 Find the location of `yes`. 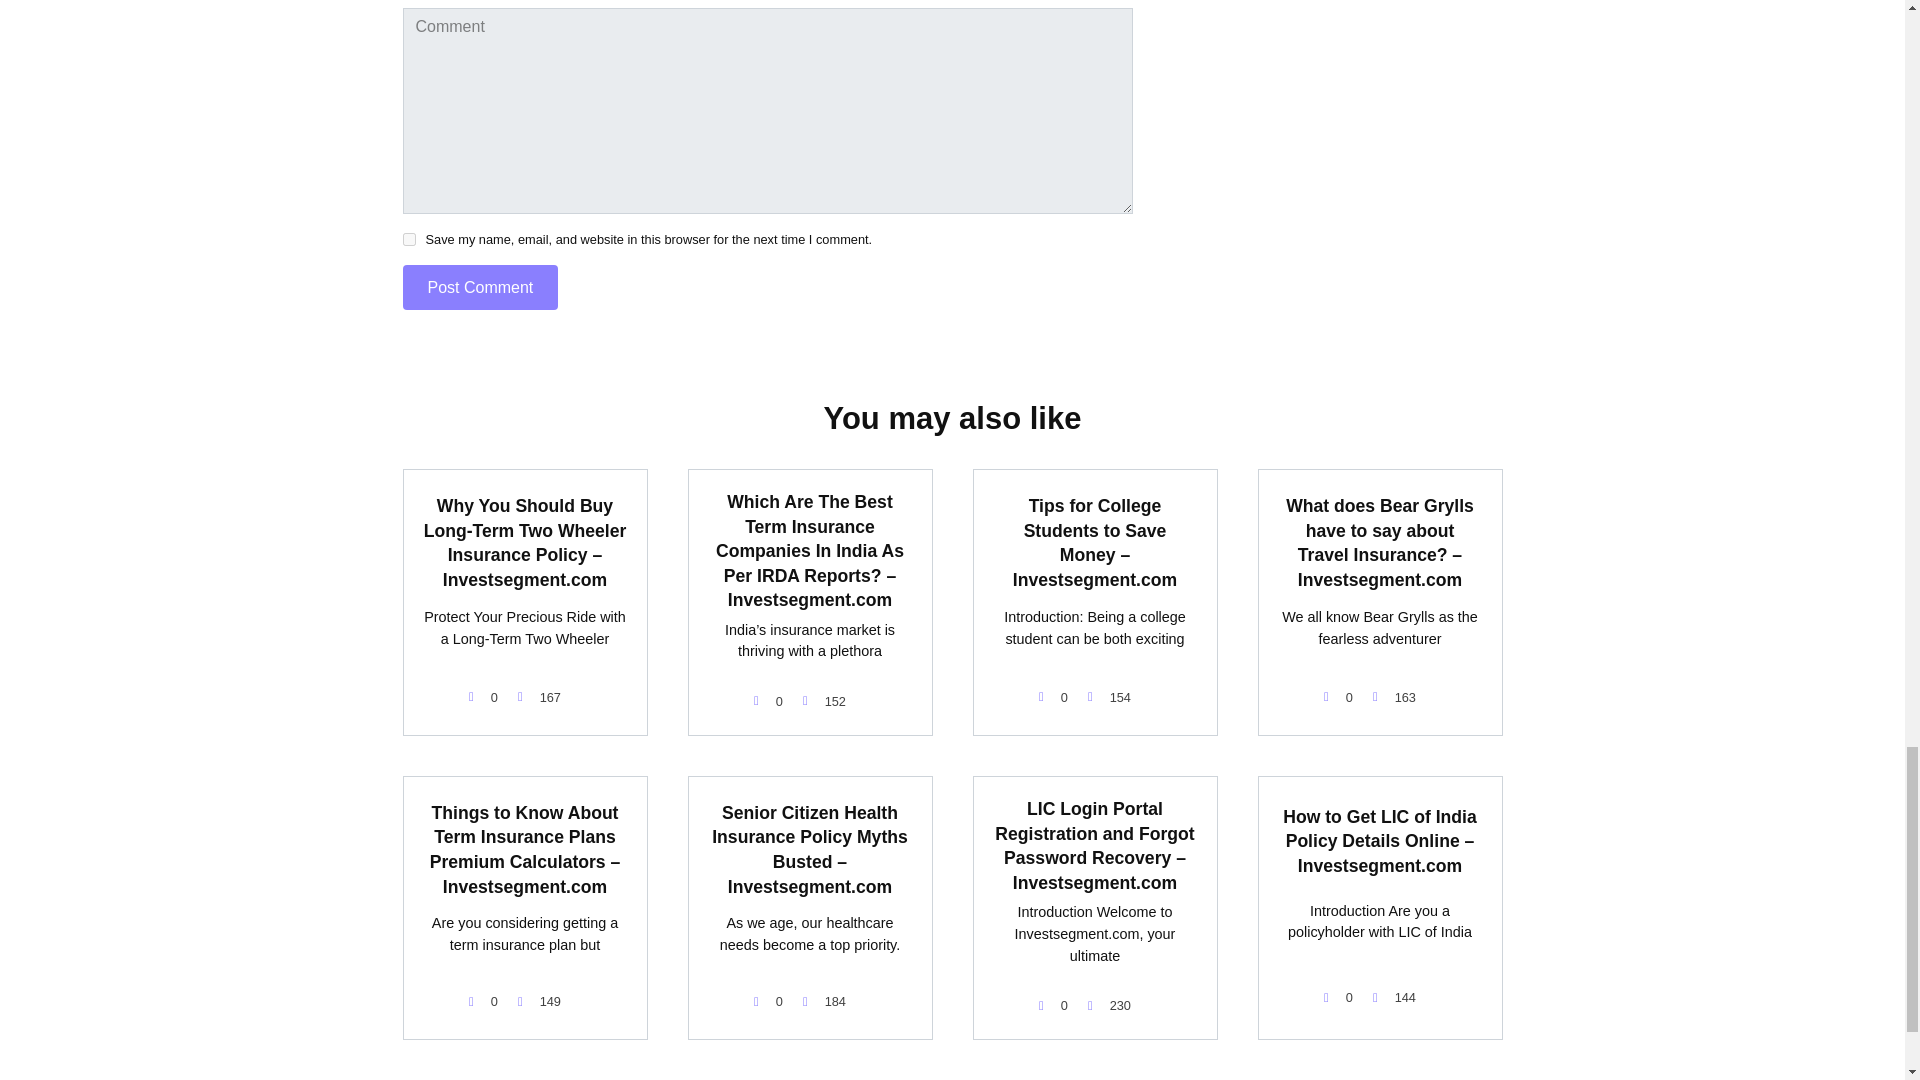

yes is located at coordinates (408, 240).